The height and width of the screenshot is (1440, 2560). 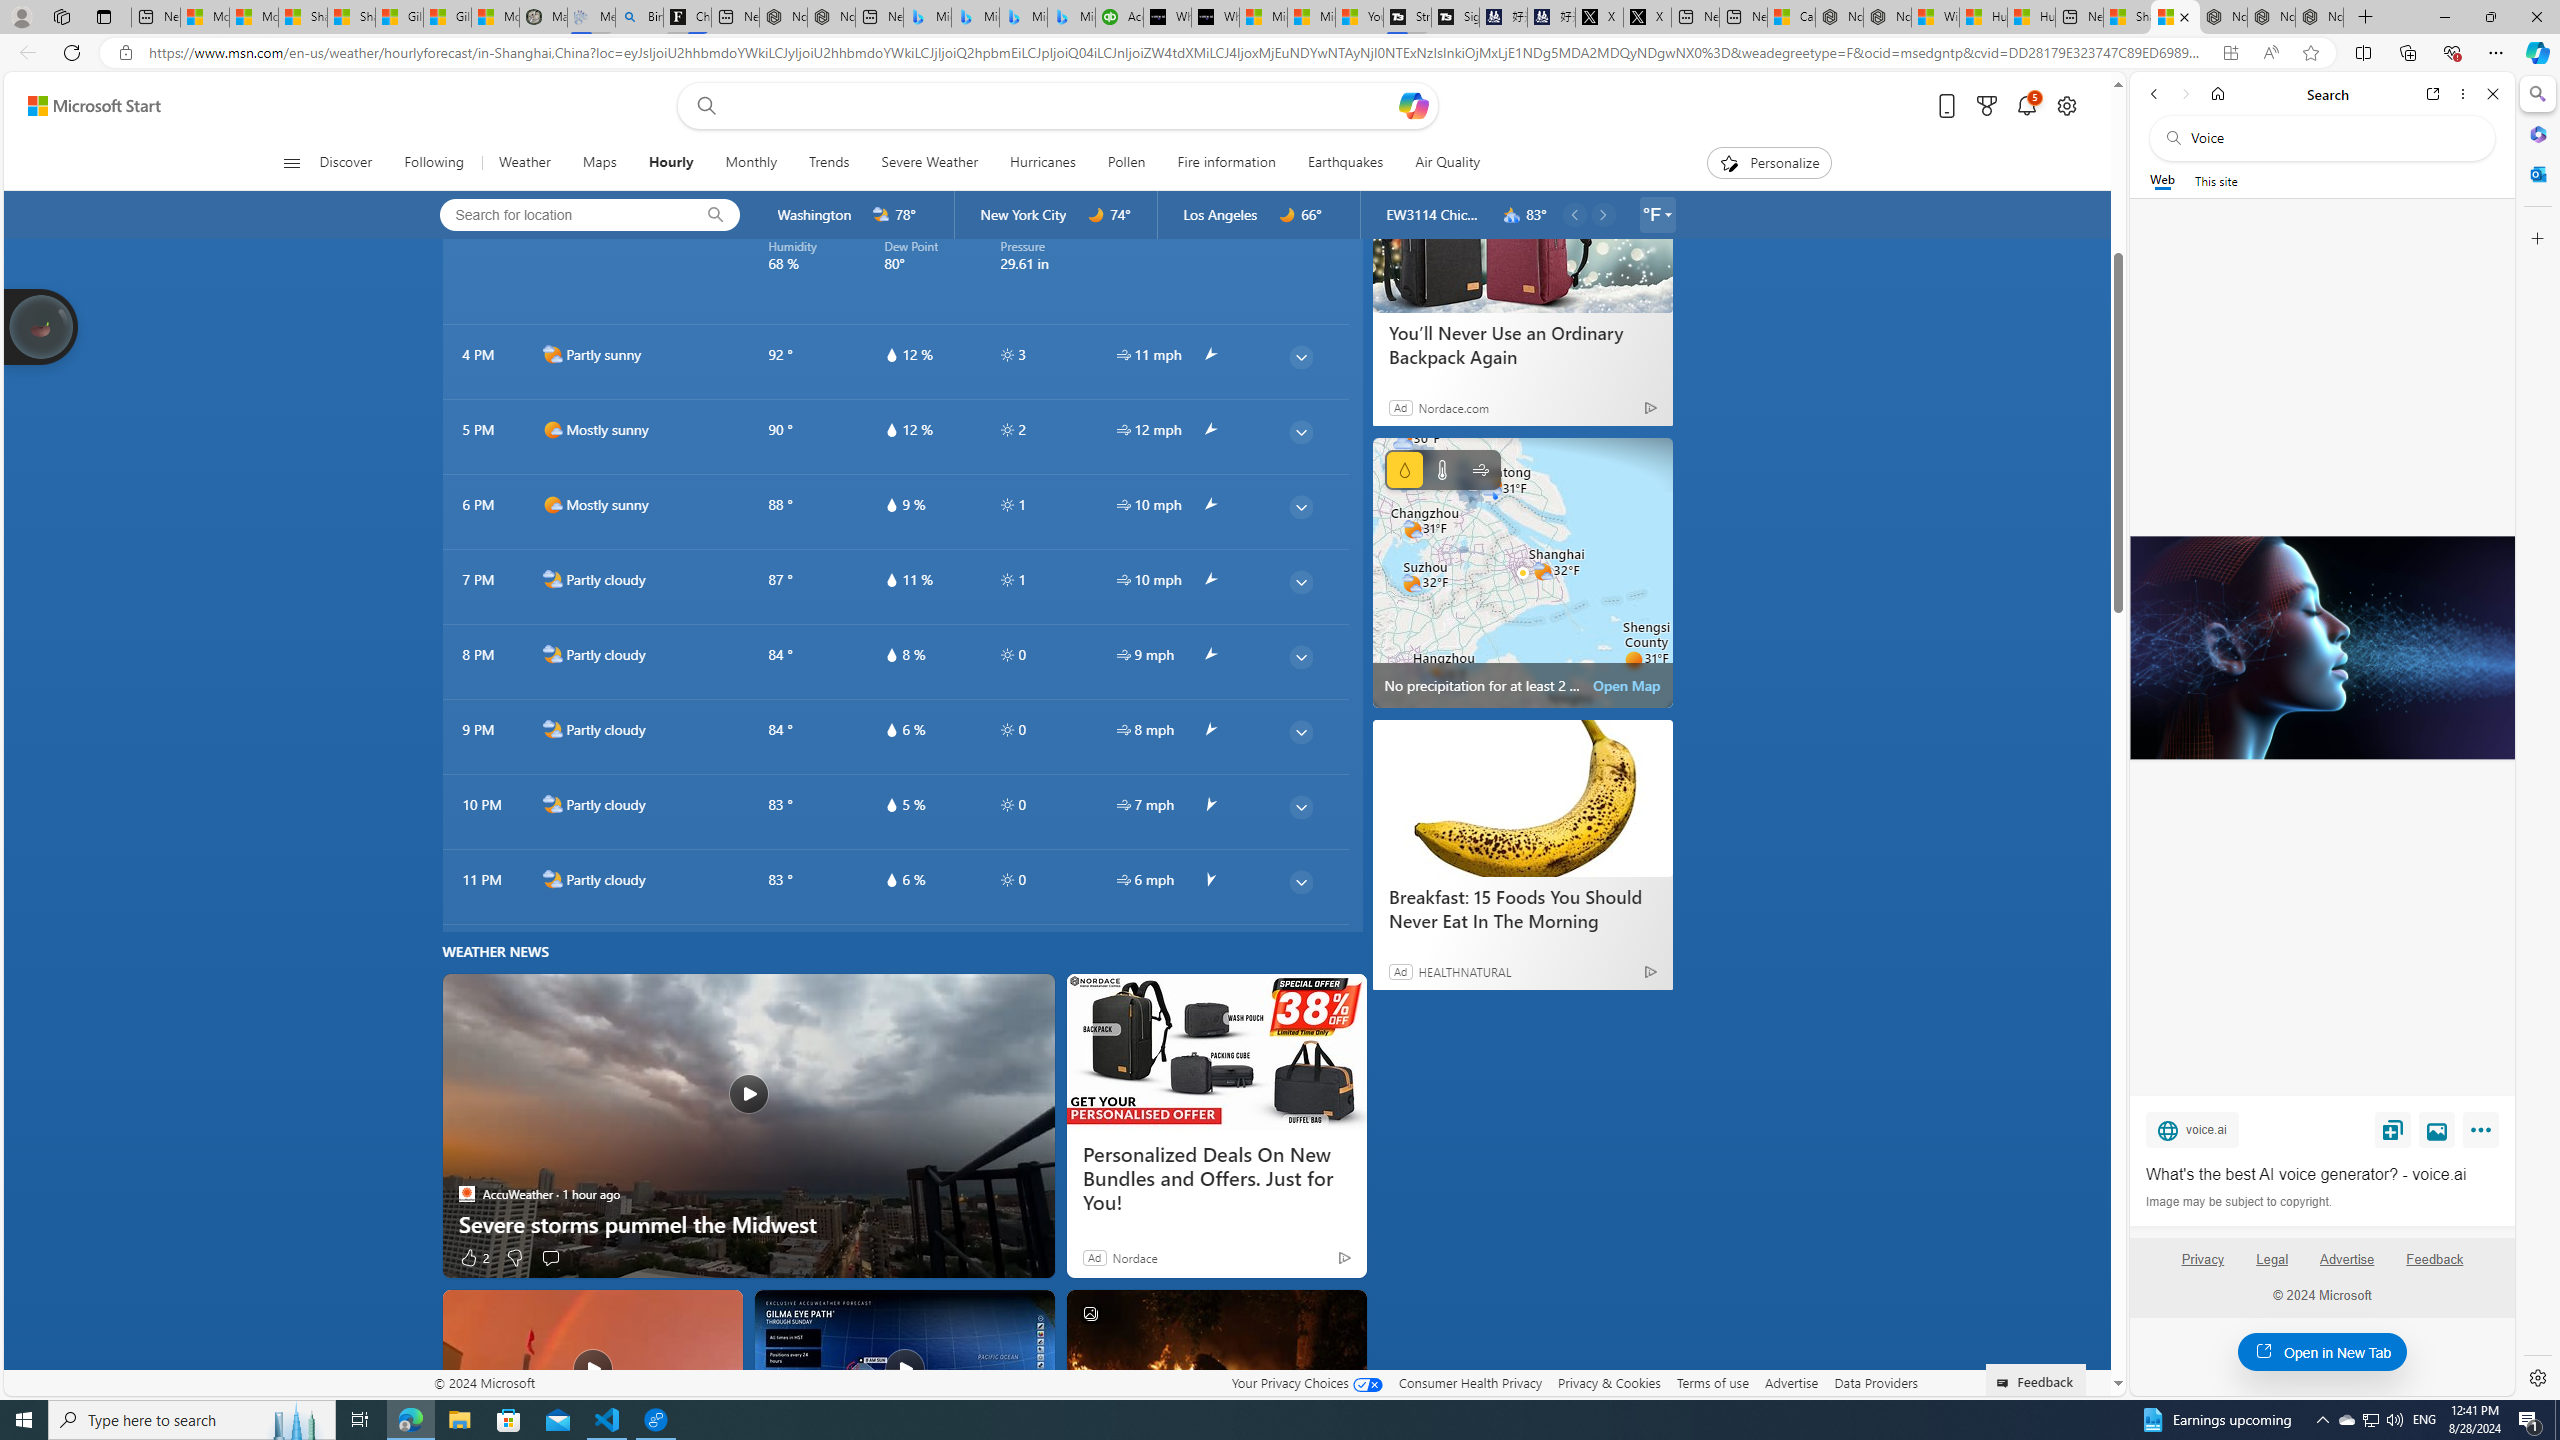 I want to click on n3200, so click(x=1512, y=215).